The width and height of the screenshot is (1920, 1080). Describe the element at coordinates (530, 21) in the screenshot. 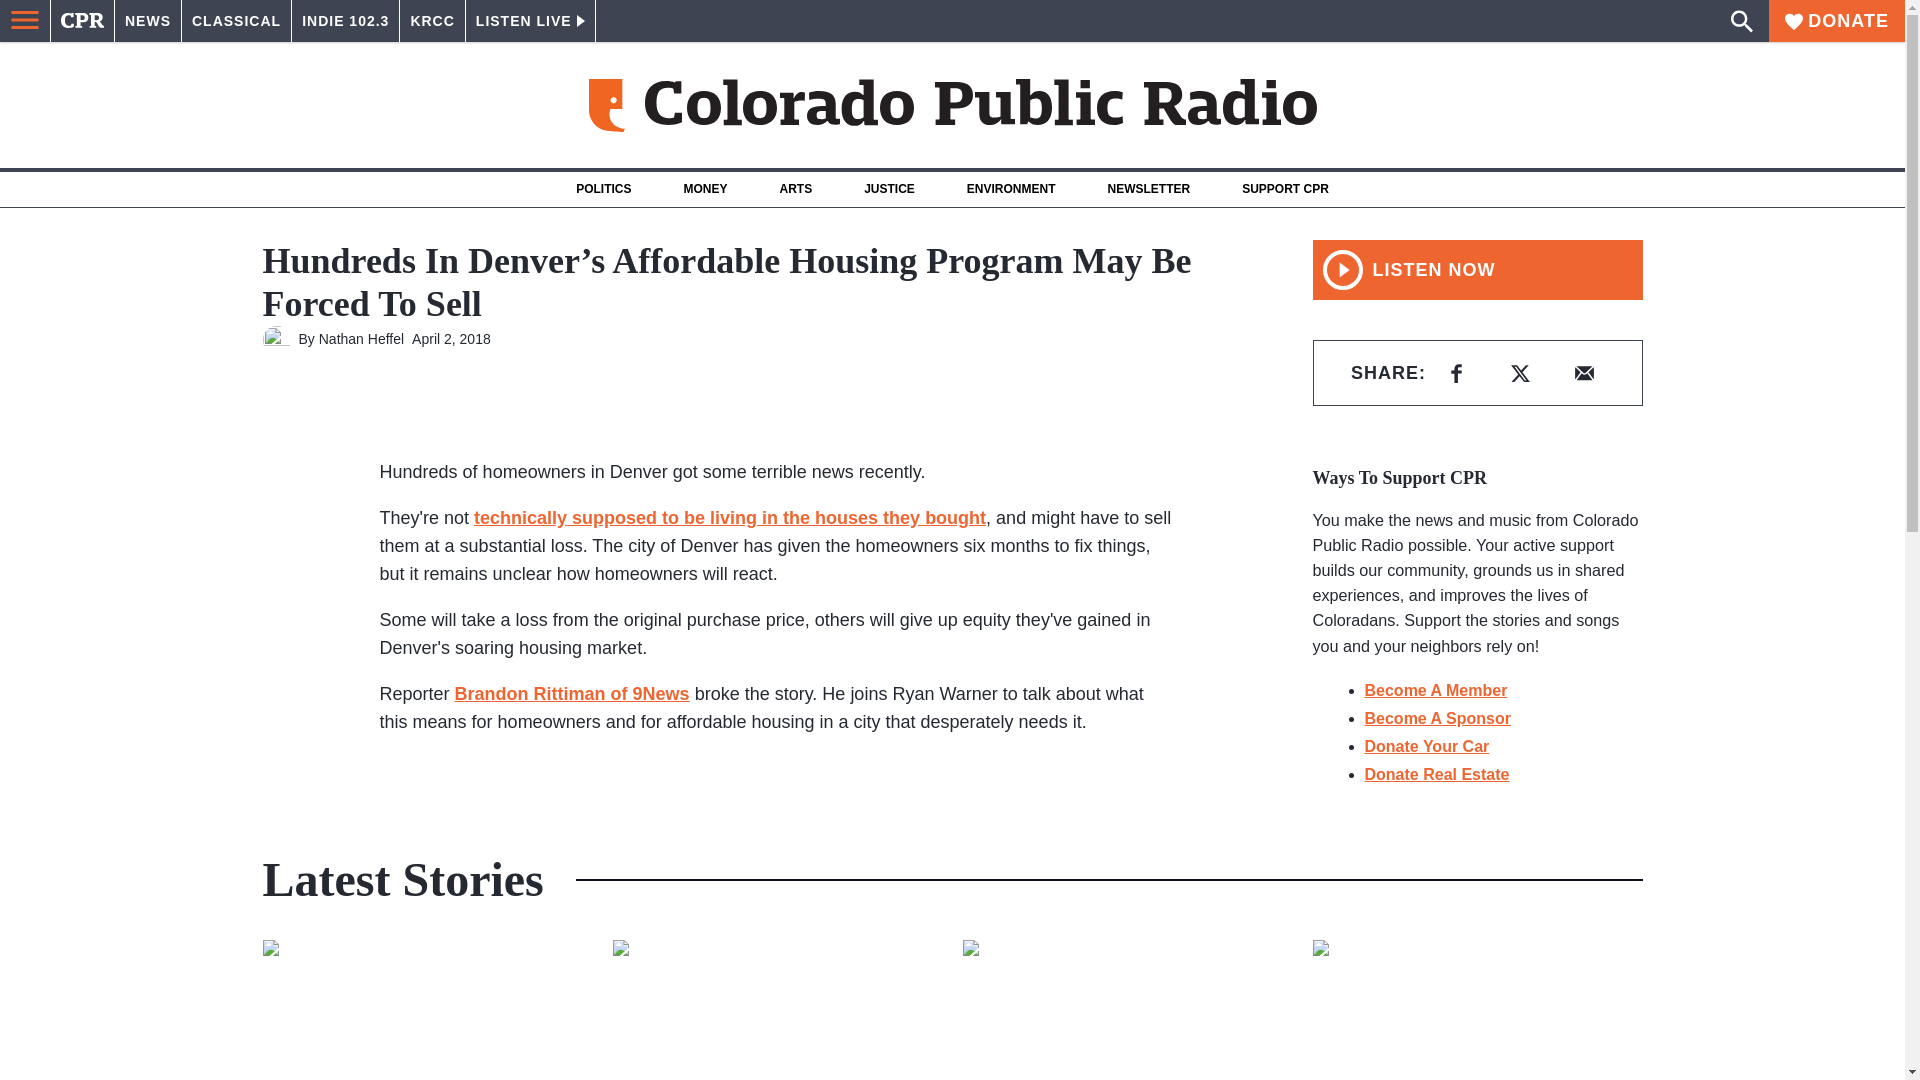

I see `LISTEN LIVE` at that location.